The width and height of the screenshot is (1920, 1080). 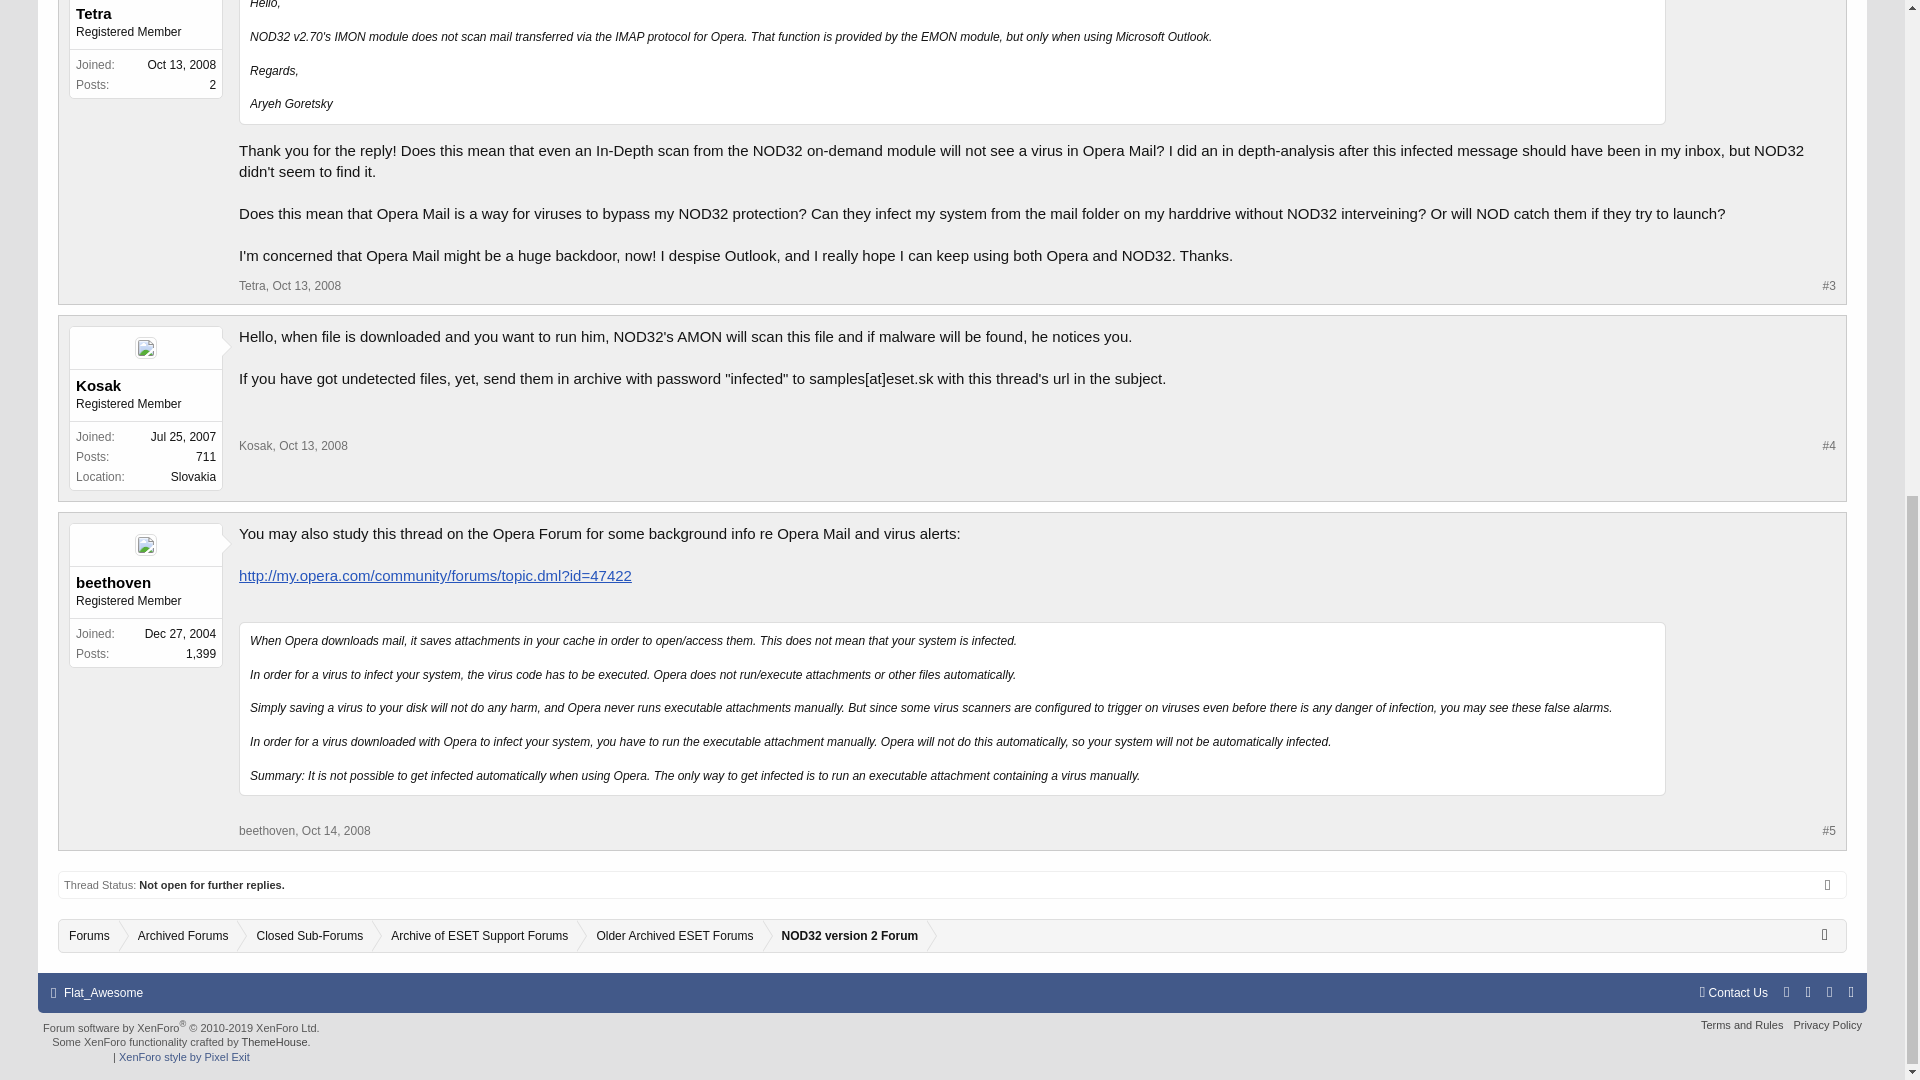 I want to click on Permalink, so click(x=336, y=831).